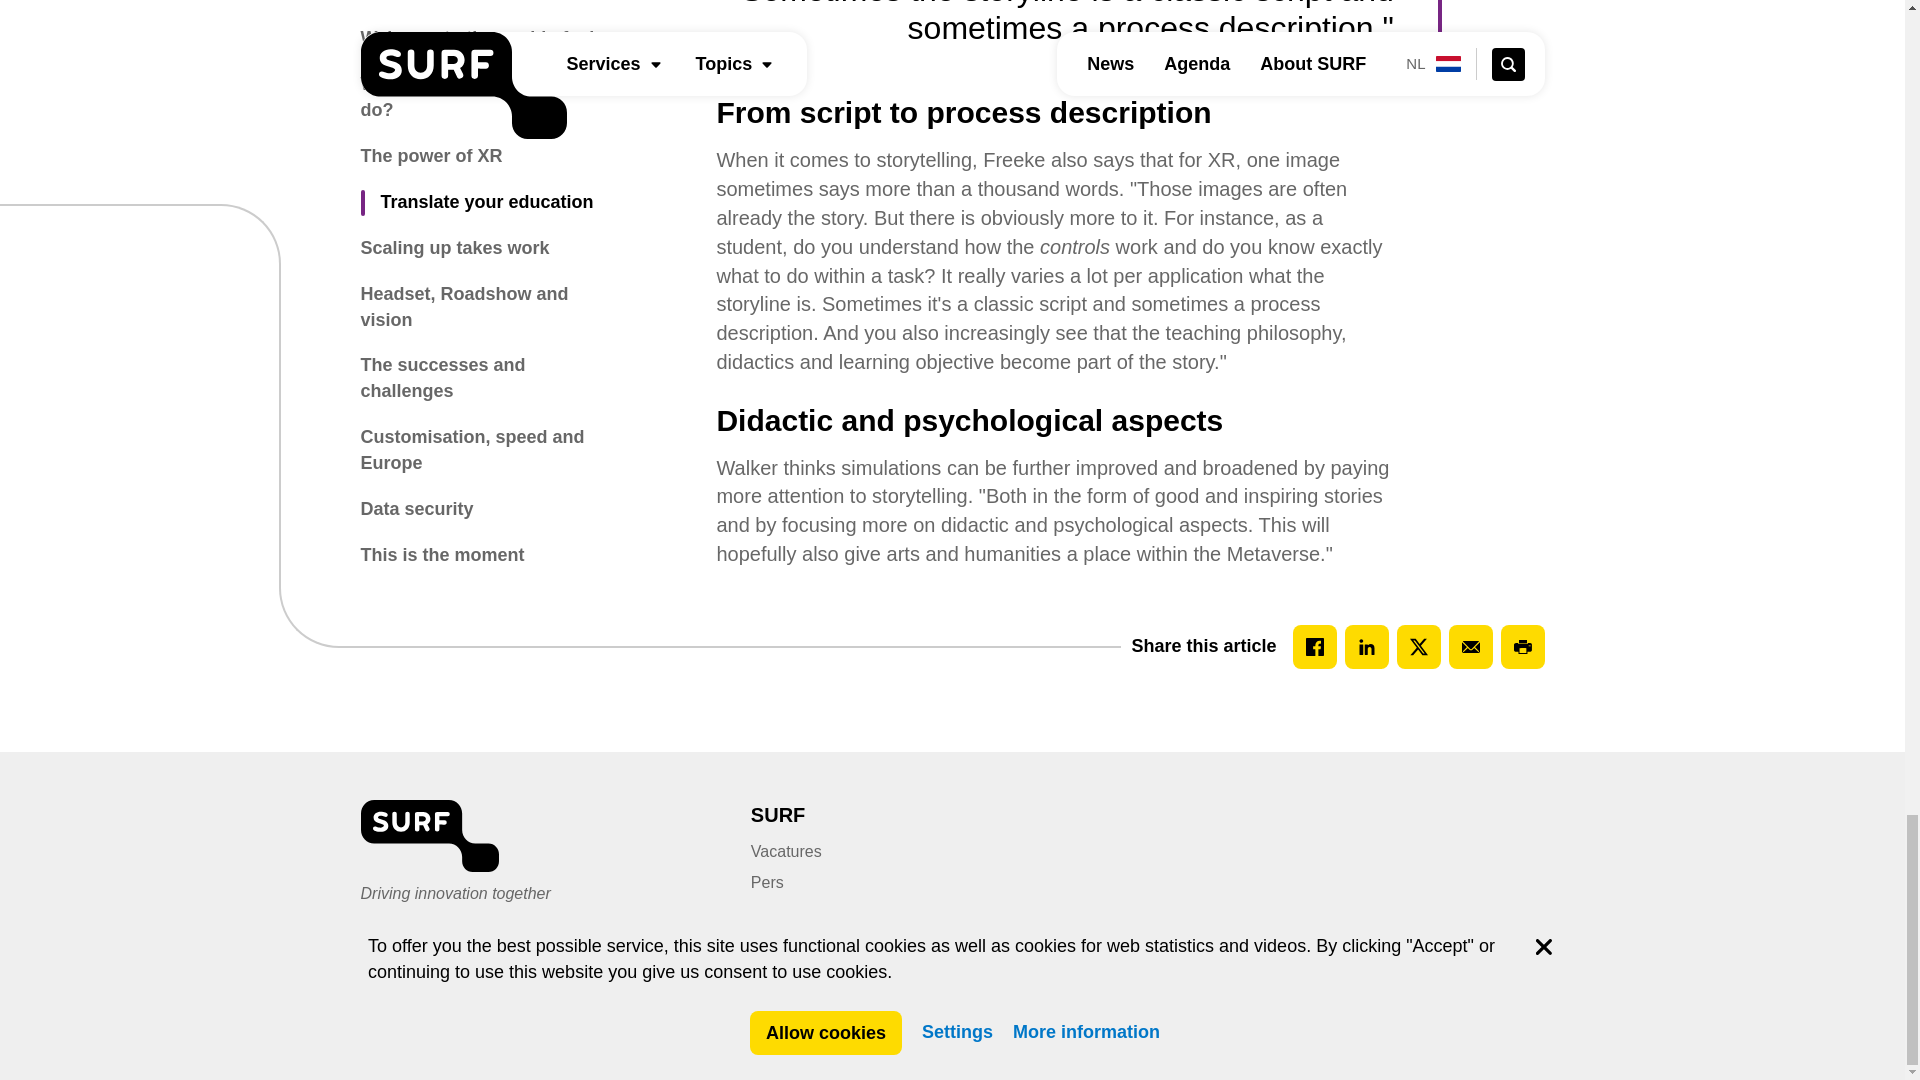  What do you see at coordinates (1386, 1048) in the screenshot?
I see `Gedragscode SURF` at bounding box center [1386, 1048].